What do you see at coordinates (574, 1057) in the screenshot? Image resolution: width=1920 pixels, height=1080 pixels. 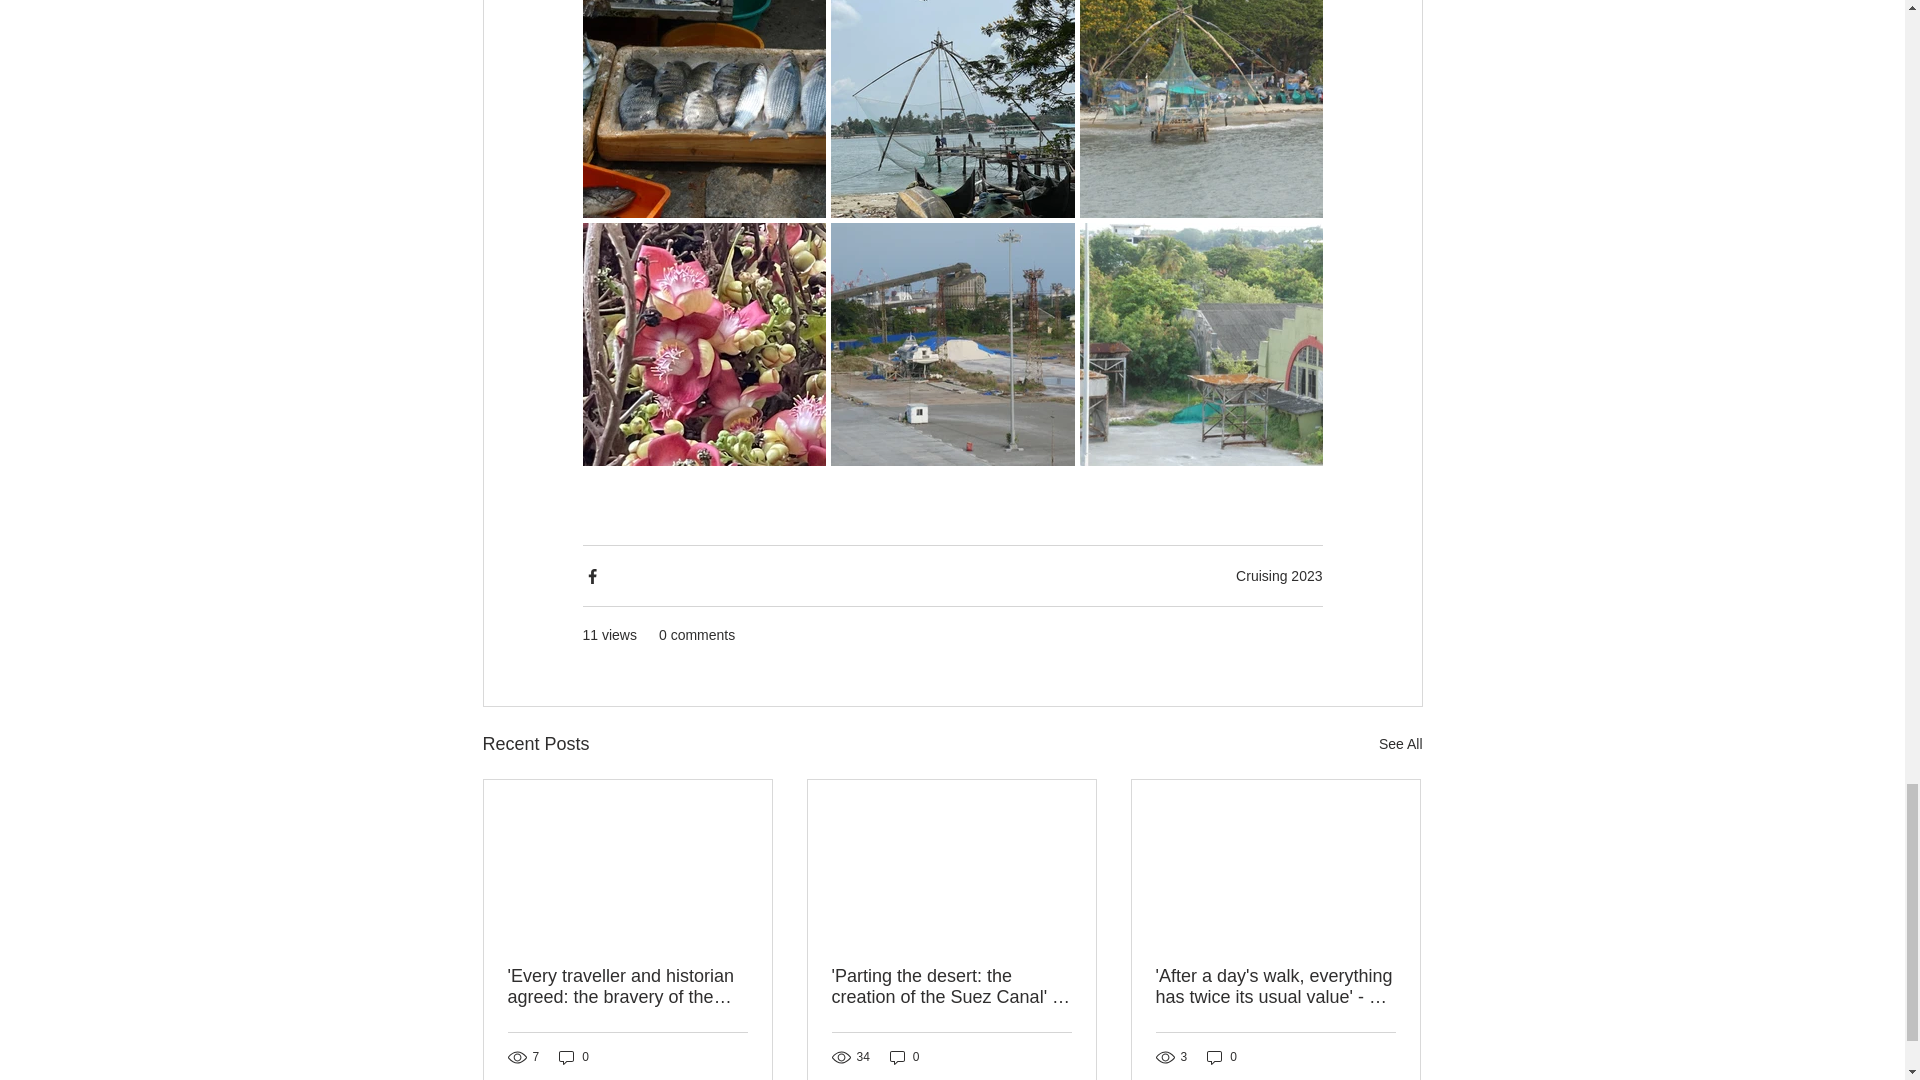 I see `0` at bounding box center [574, 1057].